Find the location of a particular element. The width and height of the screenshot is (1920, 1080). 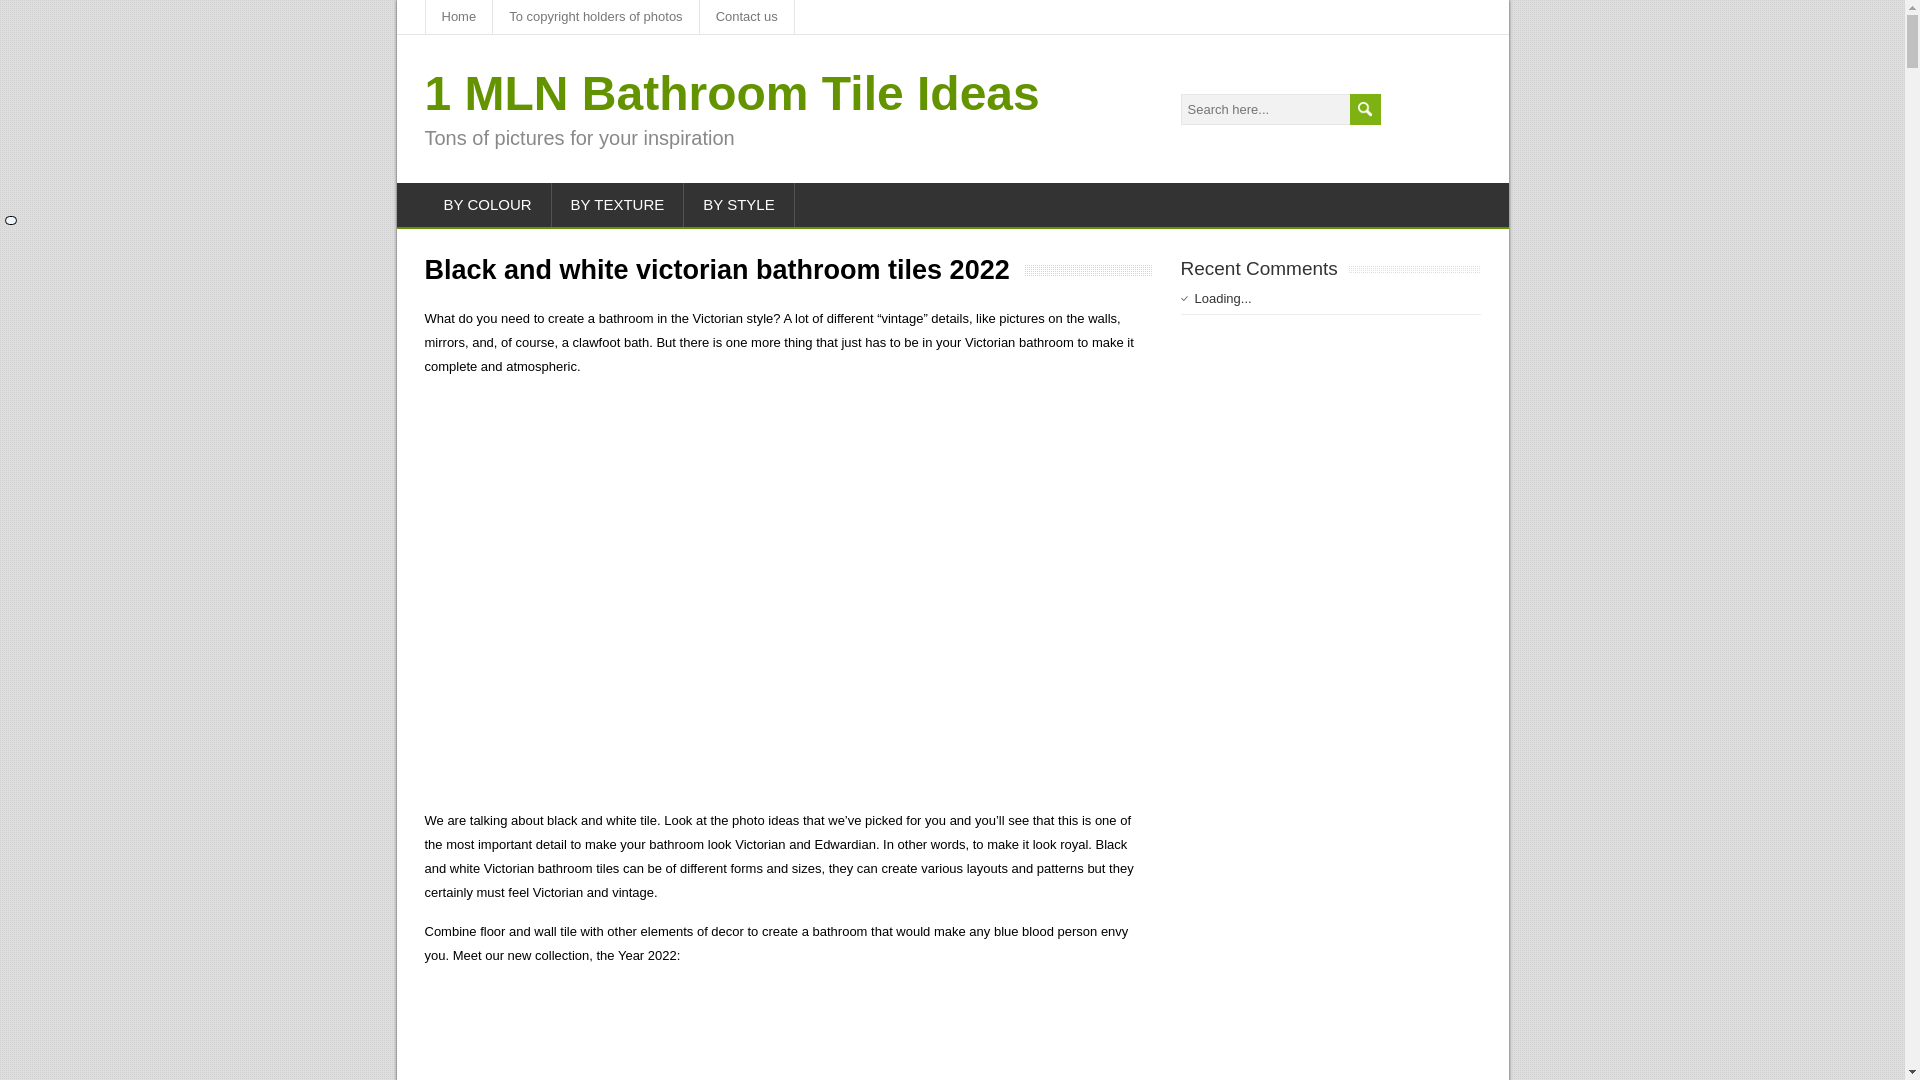

home is located at coordinates (460, 16).